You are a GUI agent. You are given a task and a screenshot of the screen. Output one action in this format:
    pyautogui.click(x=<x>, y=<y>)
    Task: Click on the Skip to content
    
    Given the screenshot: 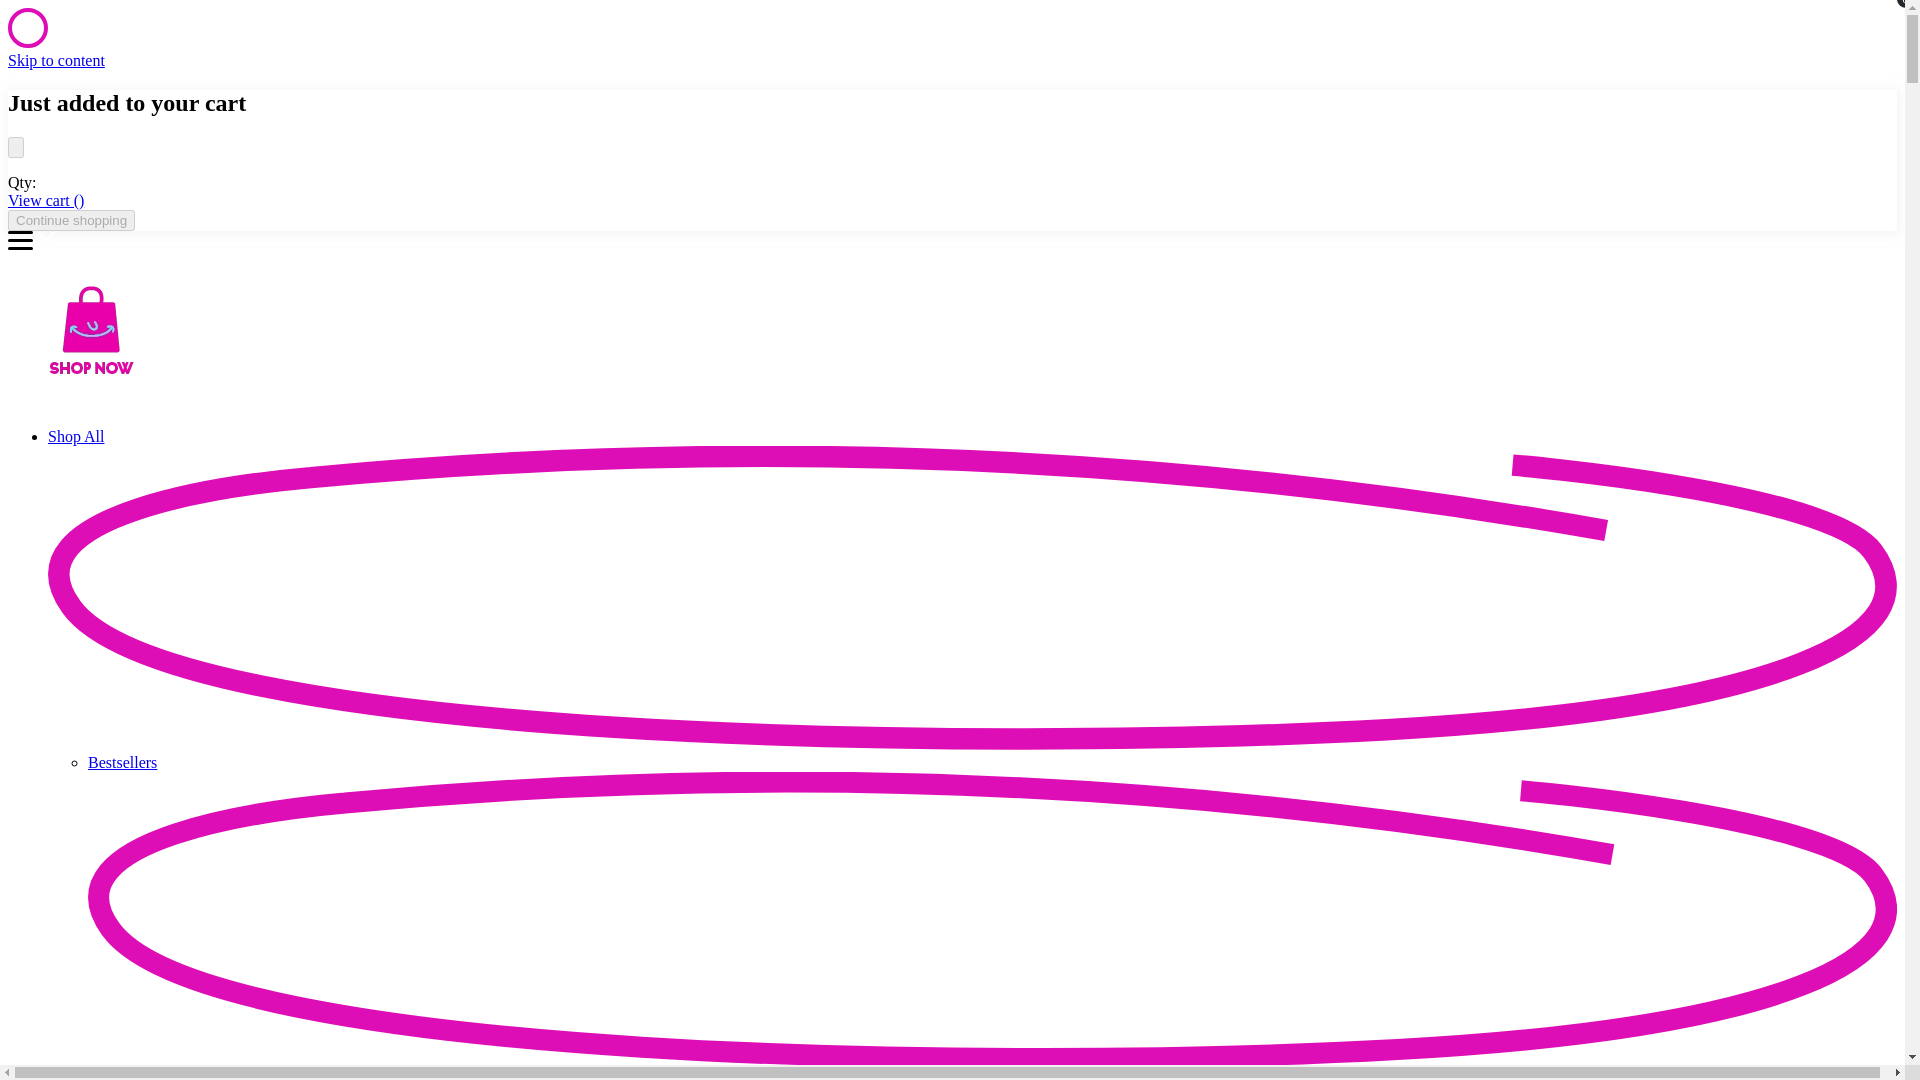 What is the action you would take?
    pyautogui.click(x=56, y=60)
    